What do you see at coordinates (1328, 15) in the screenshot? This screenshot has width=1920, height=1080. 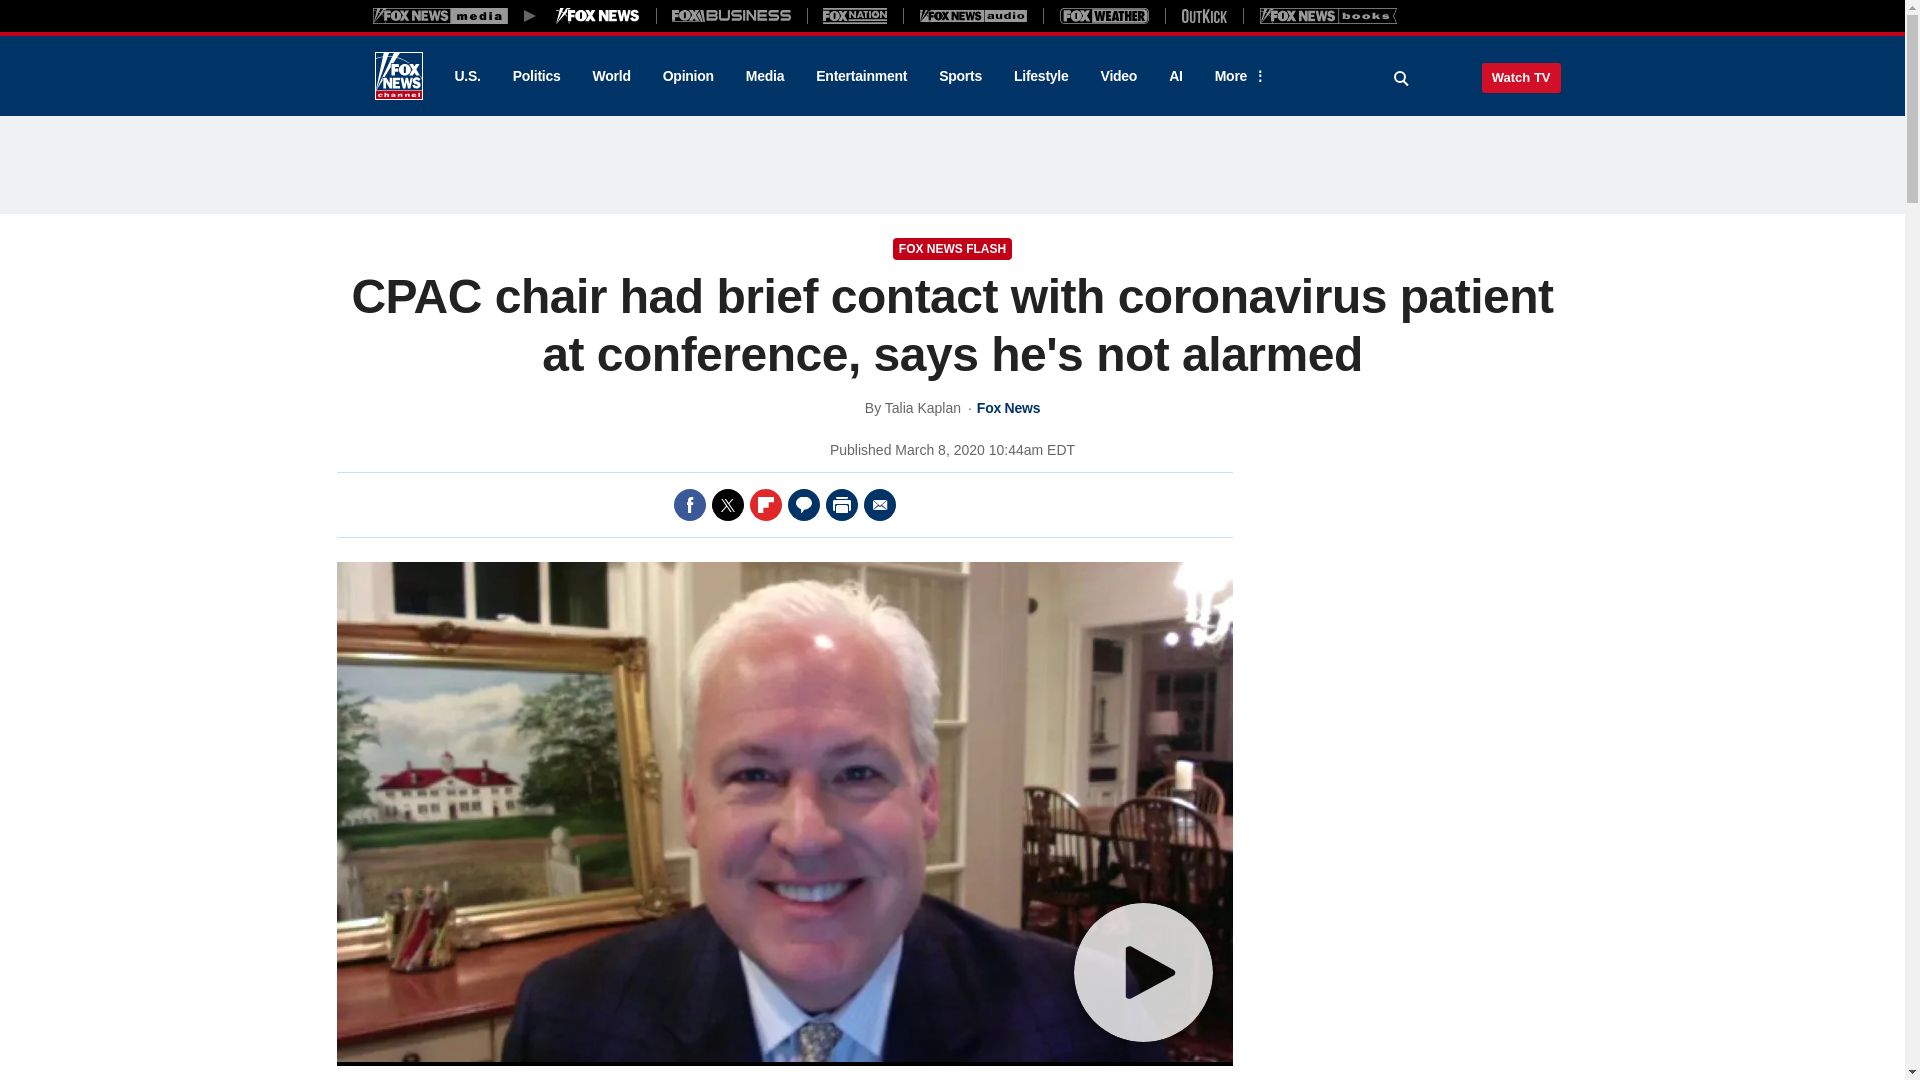 I see `Books` at bounding box center [1328, 15].